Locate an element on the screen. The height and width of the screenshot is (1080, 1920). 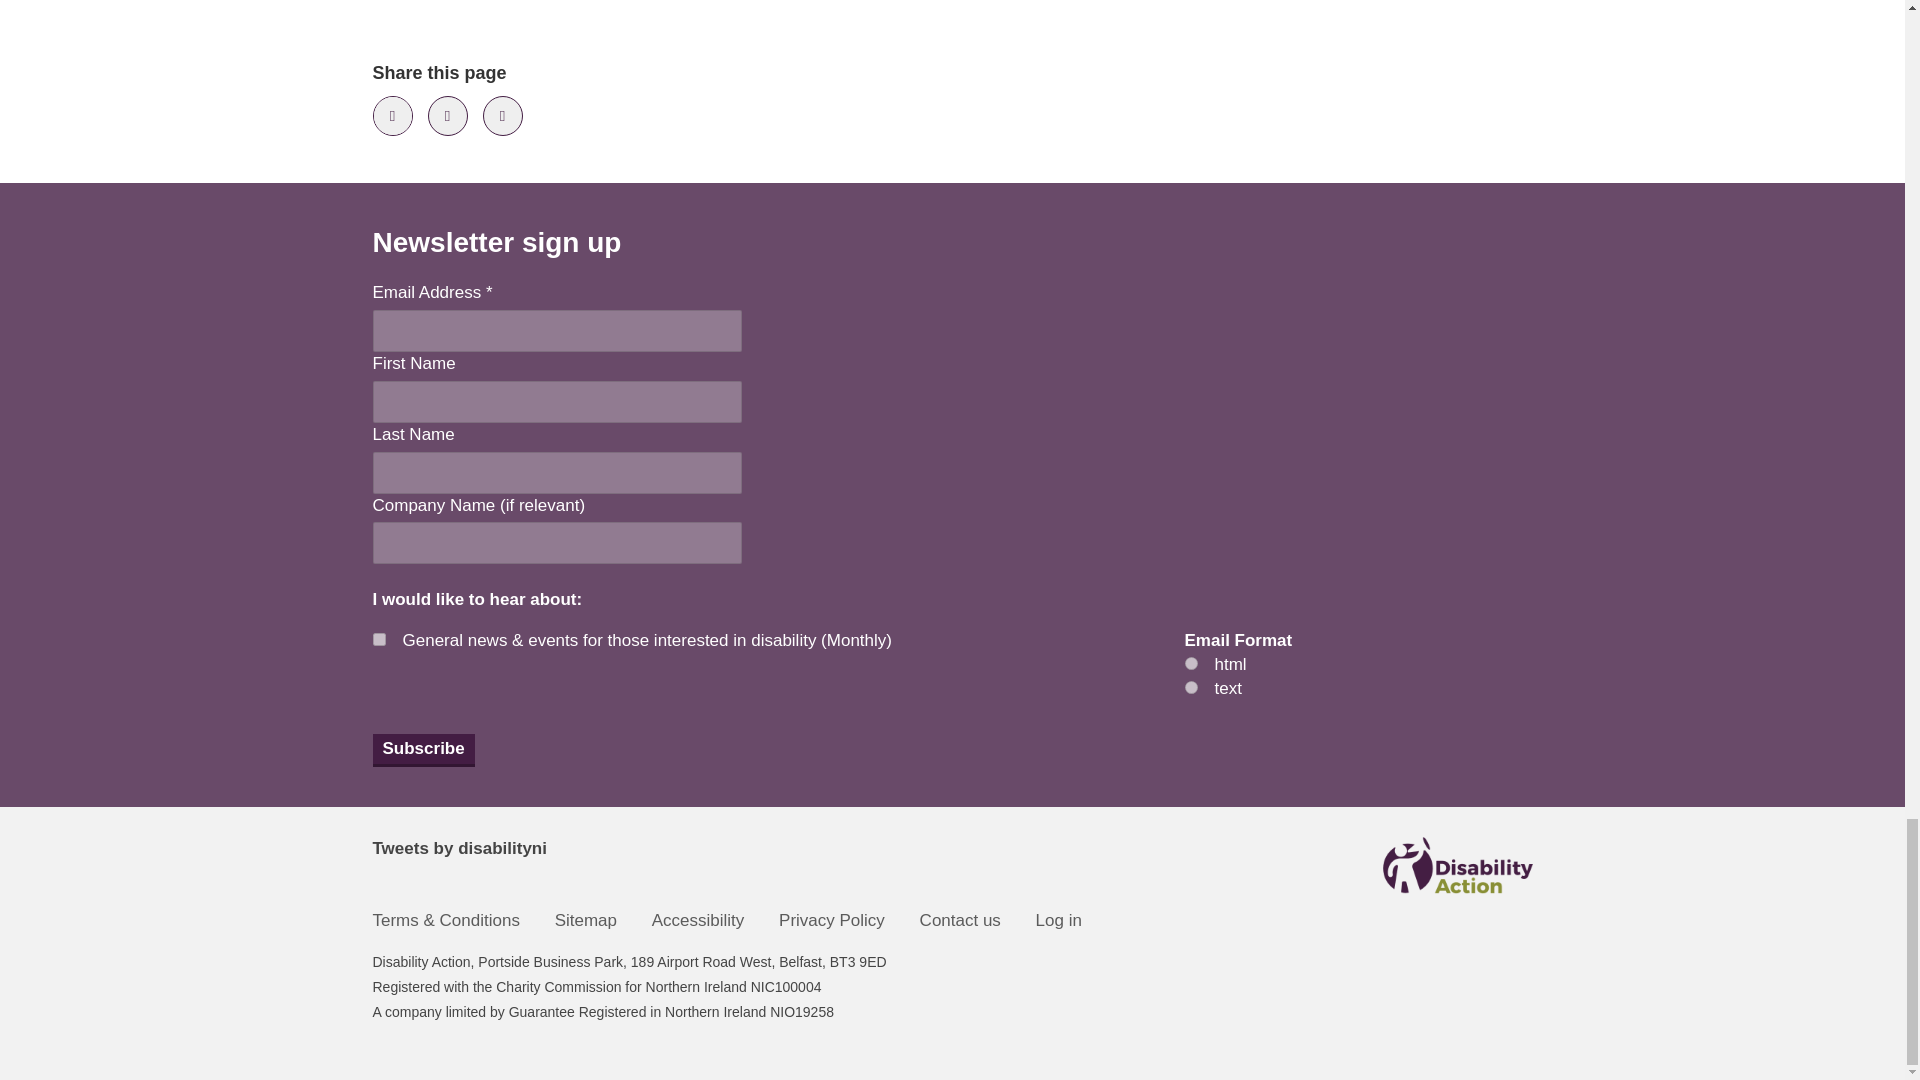
1 is located at coordinates (378, 638).